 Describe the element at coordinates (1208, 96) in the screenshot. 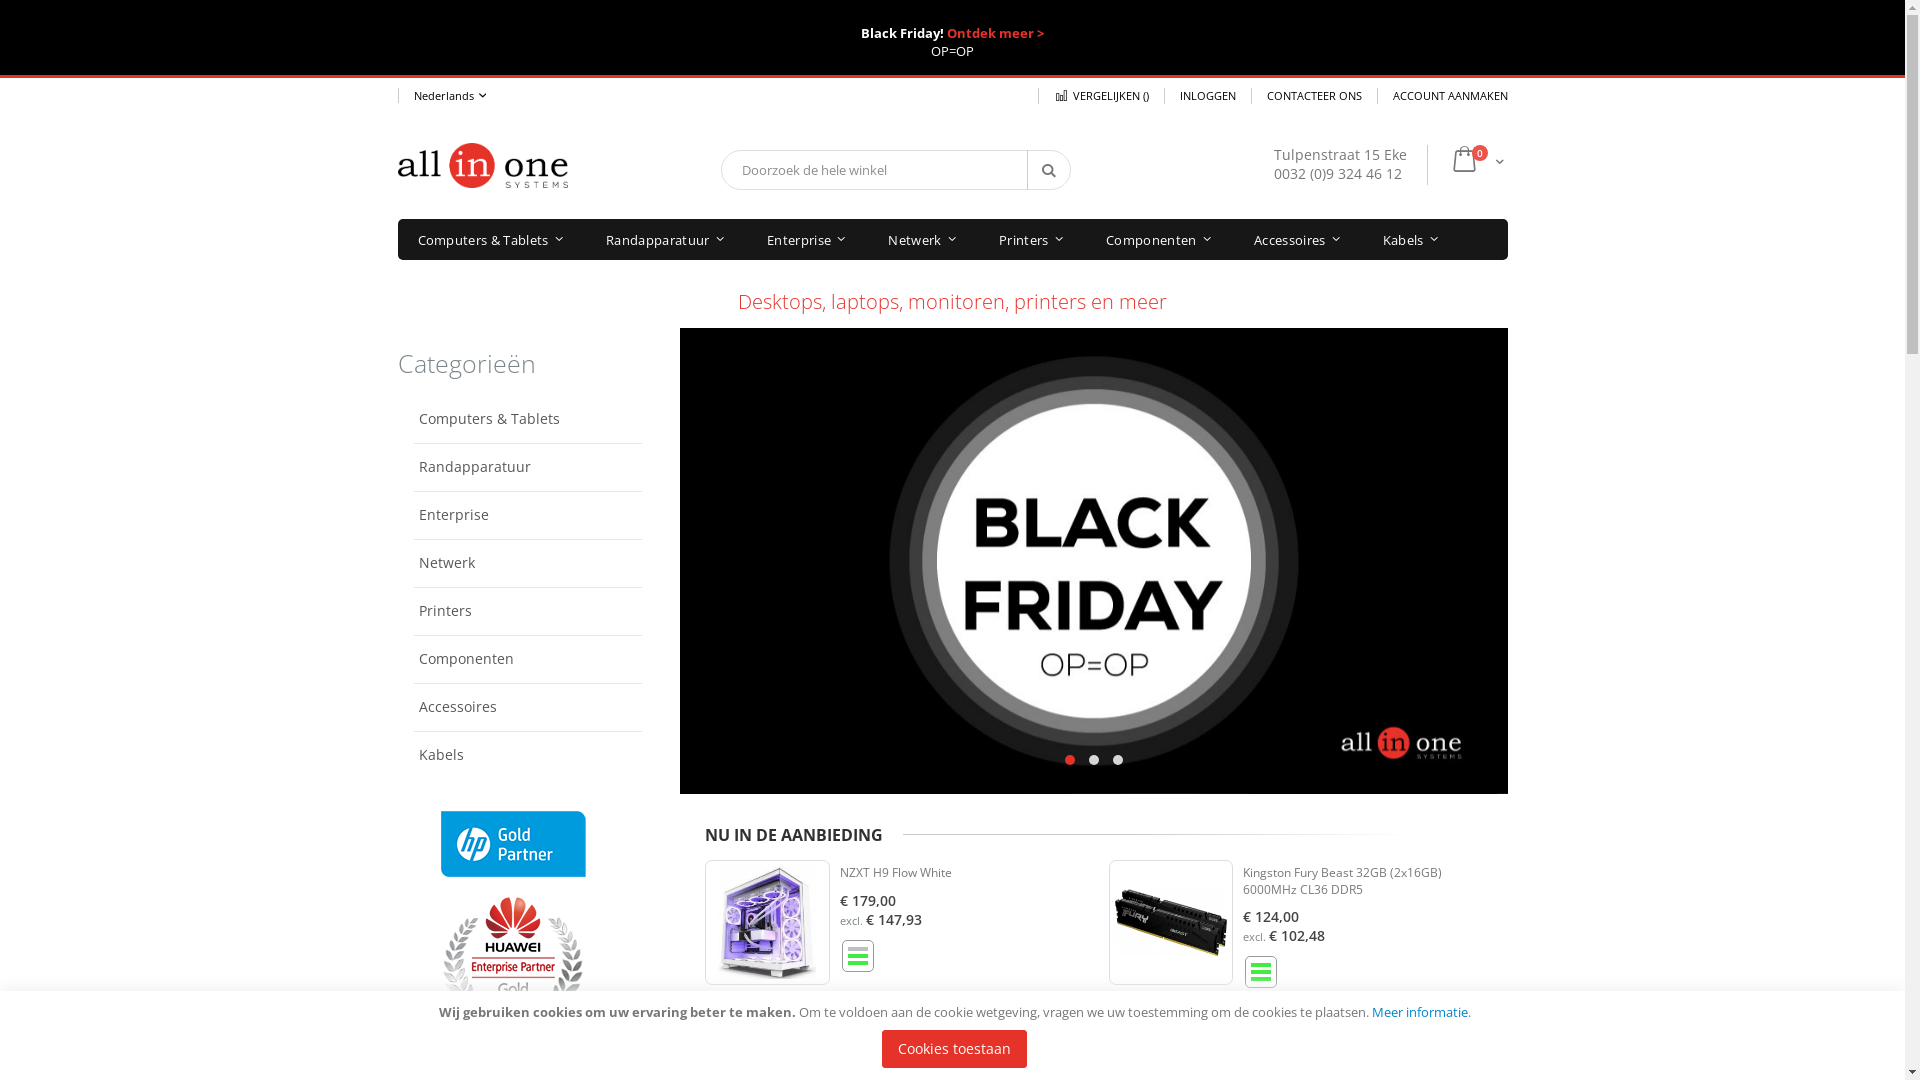

I see `INLOGGEN` at that location.